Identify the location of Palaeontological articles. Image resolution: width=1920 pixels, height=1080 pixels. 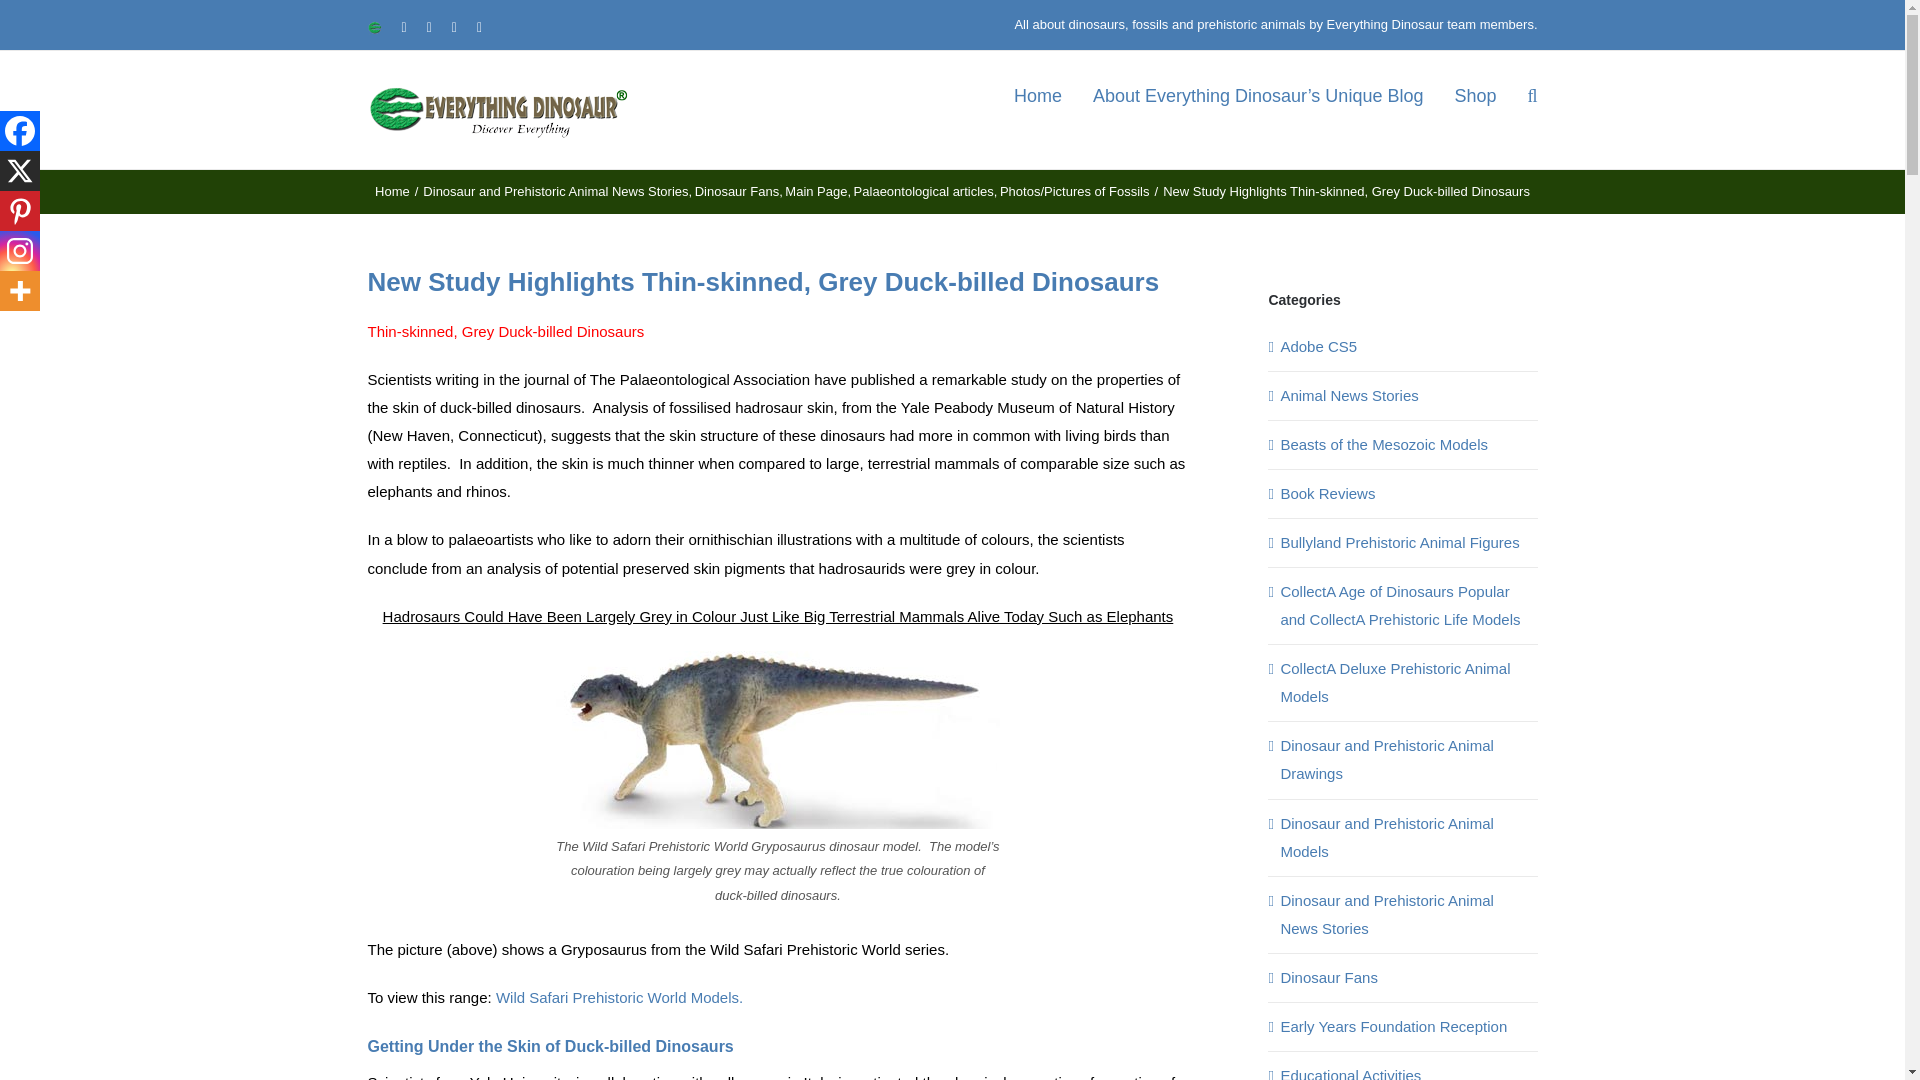
(924, 190).